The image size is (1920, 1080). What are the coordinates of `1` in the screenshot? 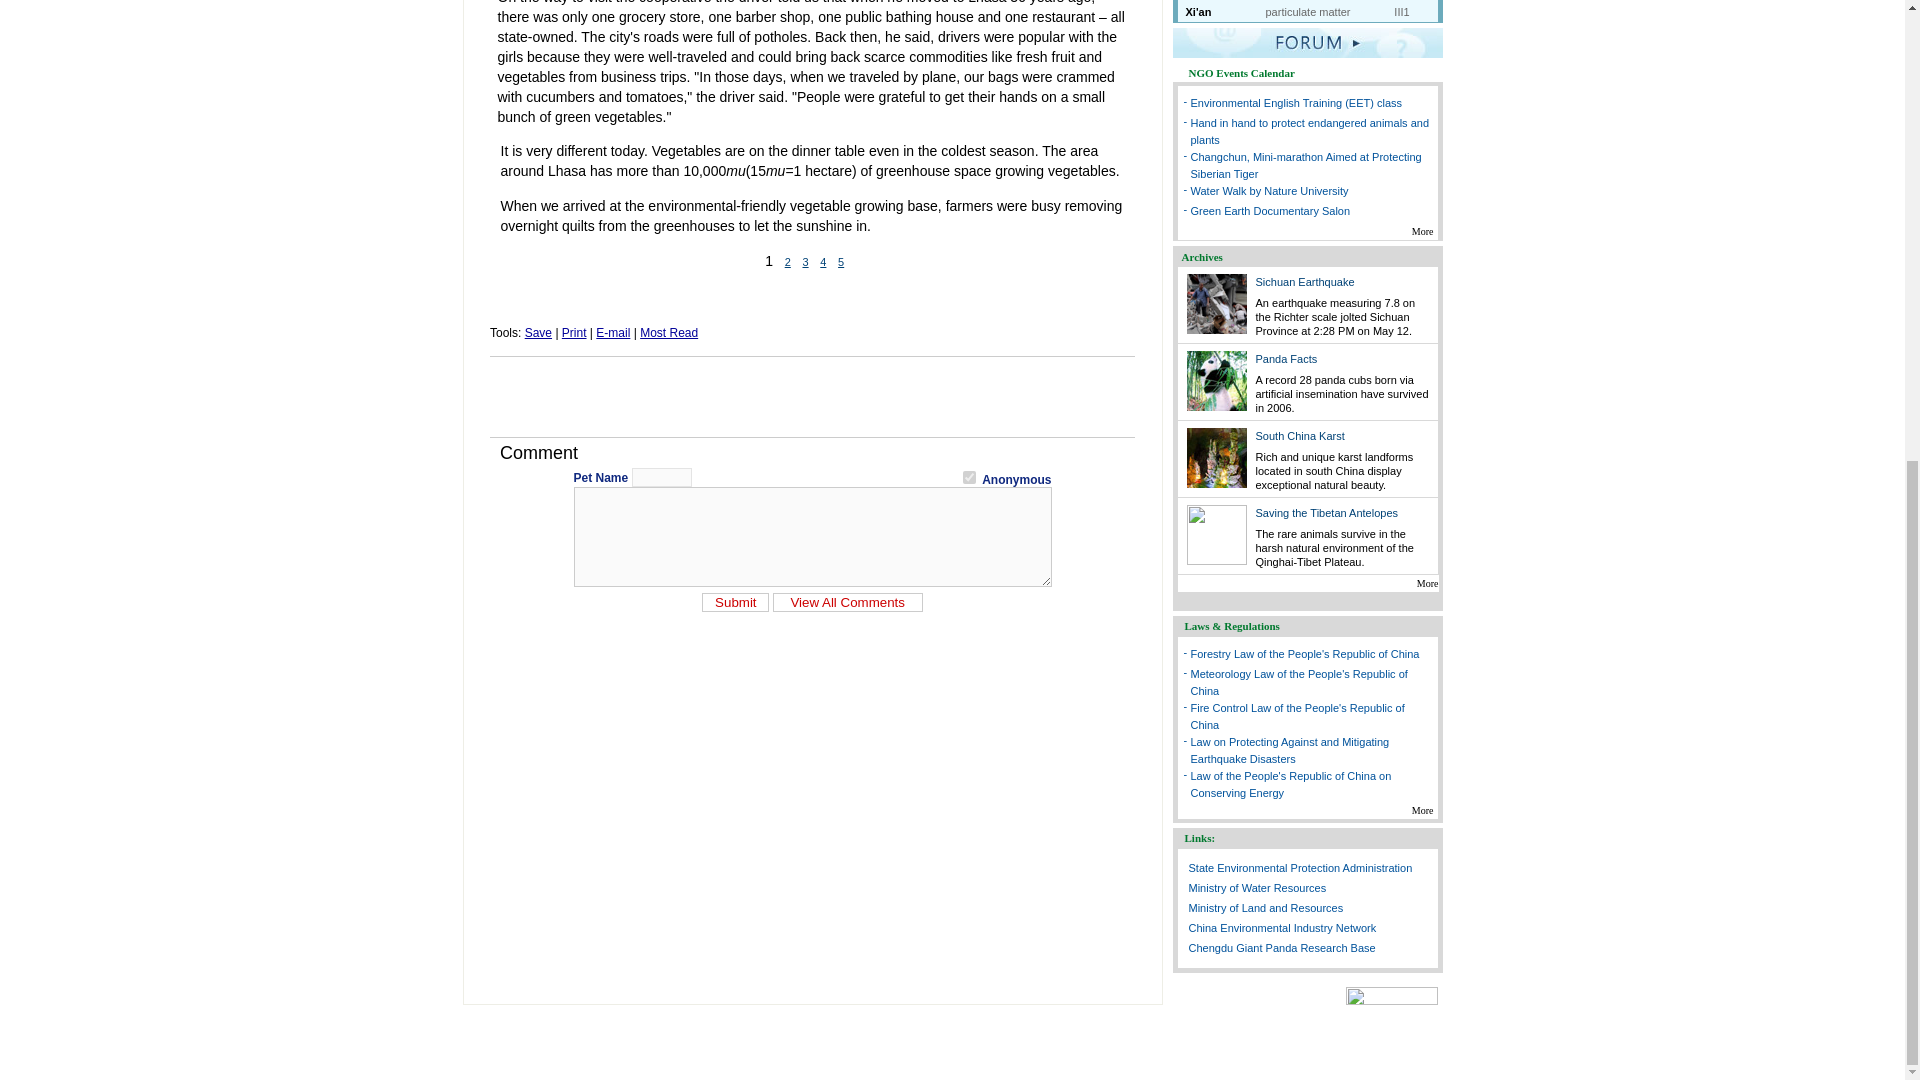 It's located at (969, 476).